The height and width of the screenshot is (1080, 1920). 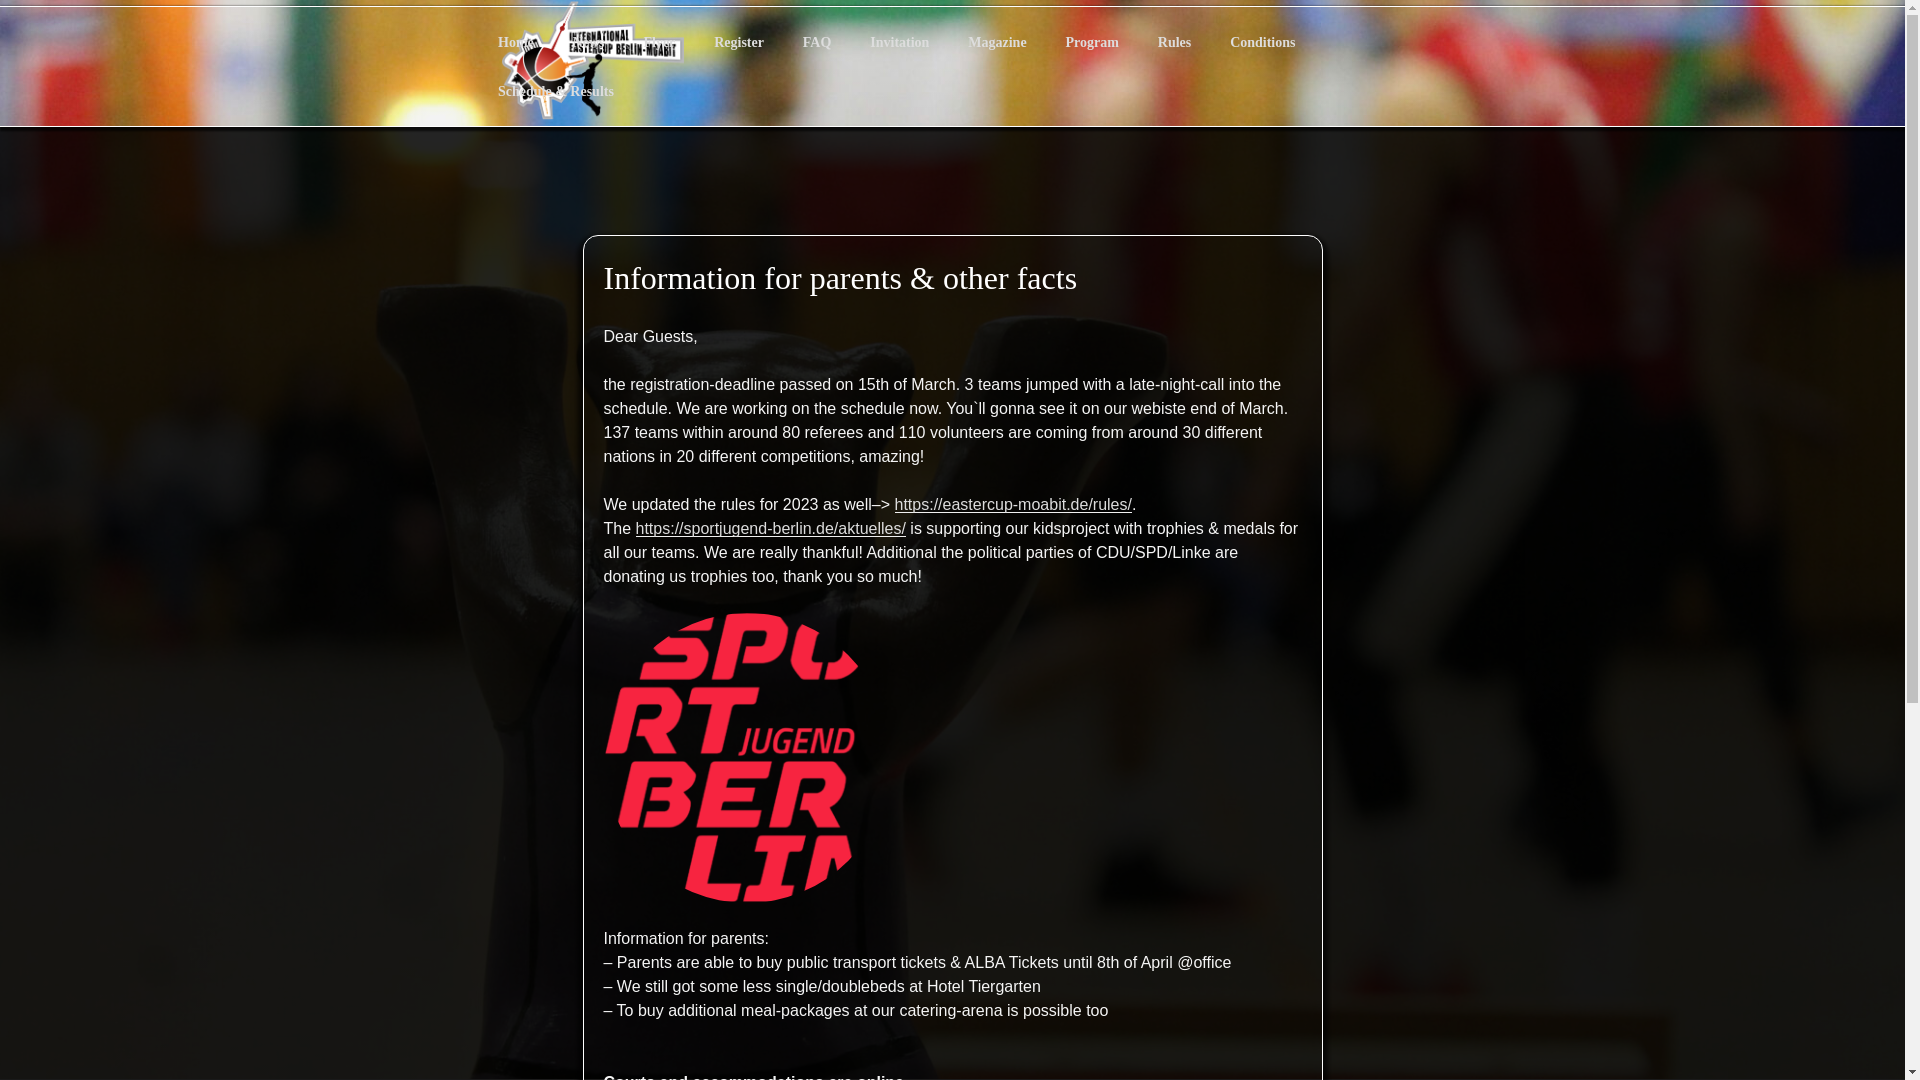 What do you see at coordinates (516, 42) in the screenshot?
I see `Home` at bounding box center [516, 42].